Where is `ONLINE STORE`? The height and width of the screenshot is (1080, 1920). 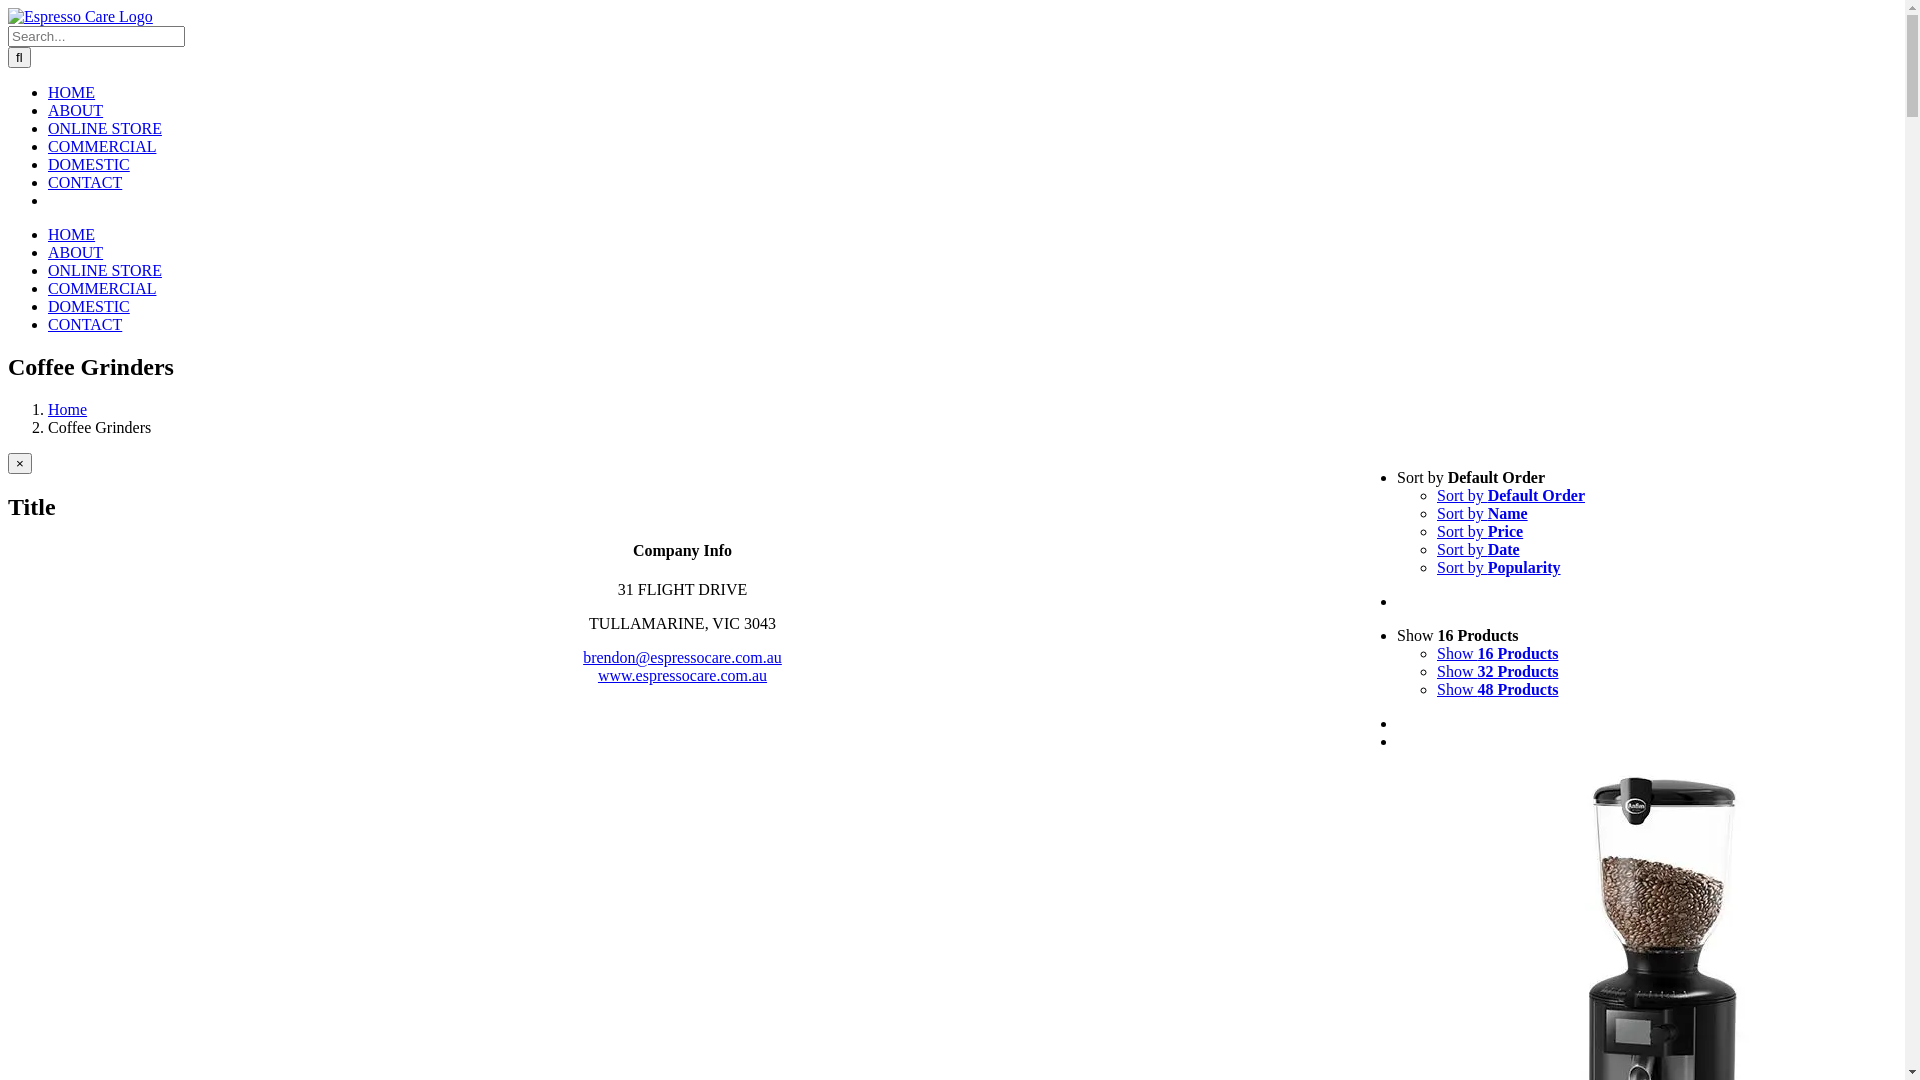 ONLINE STORE is located at coordinates (105, 270).